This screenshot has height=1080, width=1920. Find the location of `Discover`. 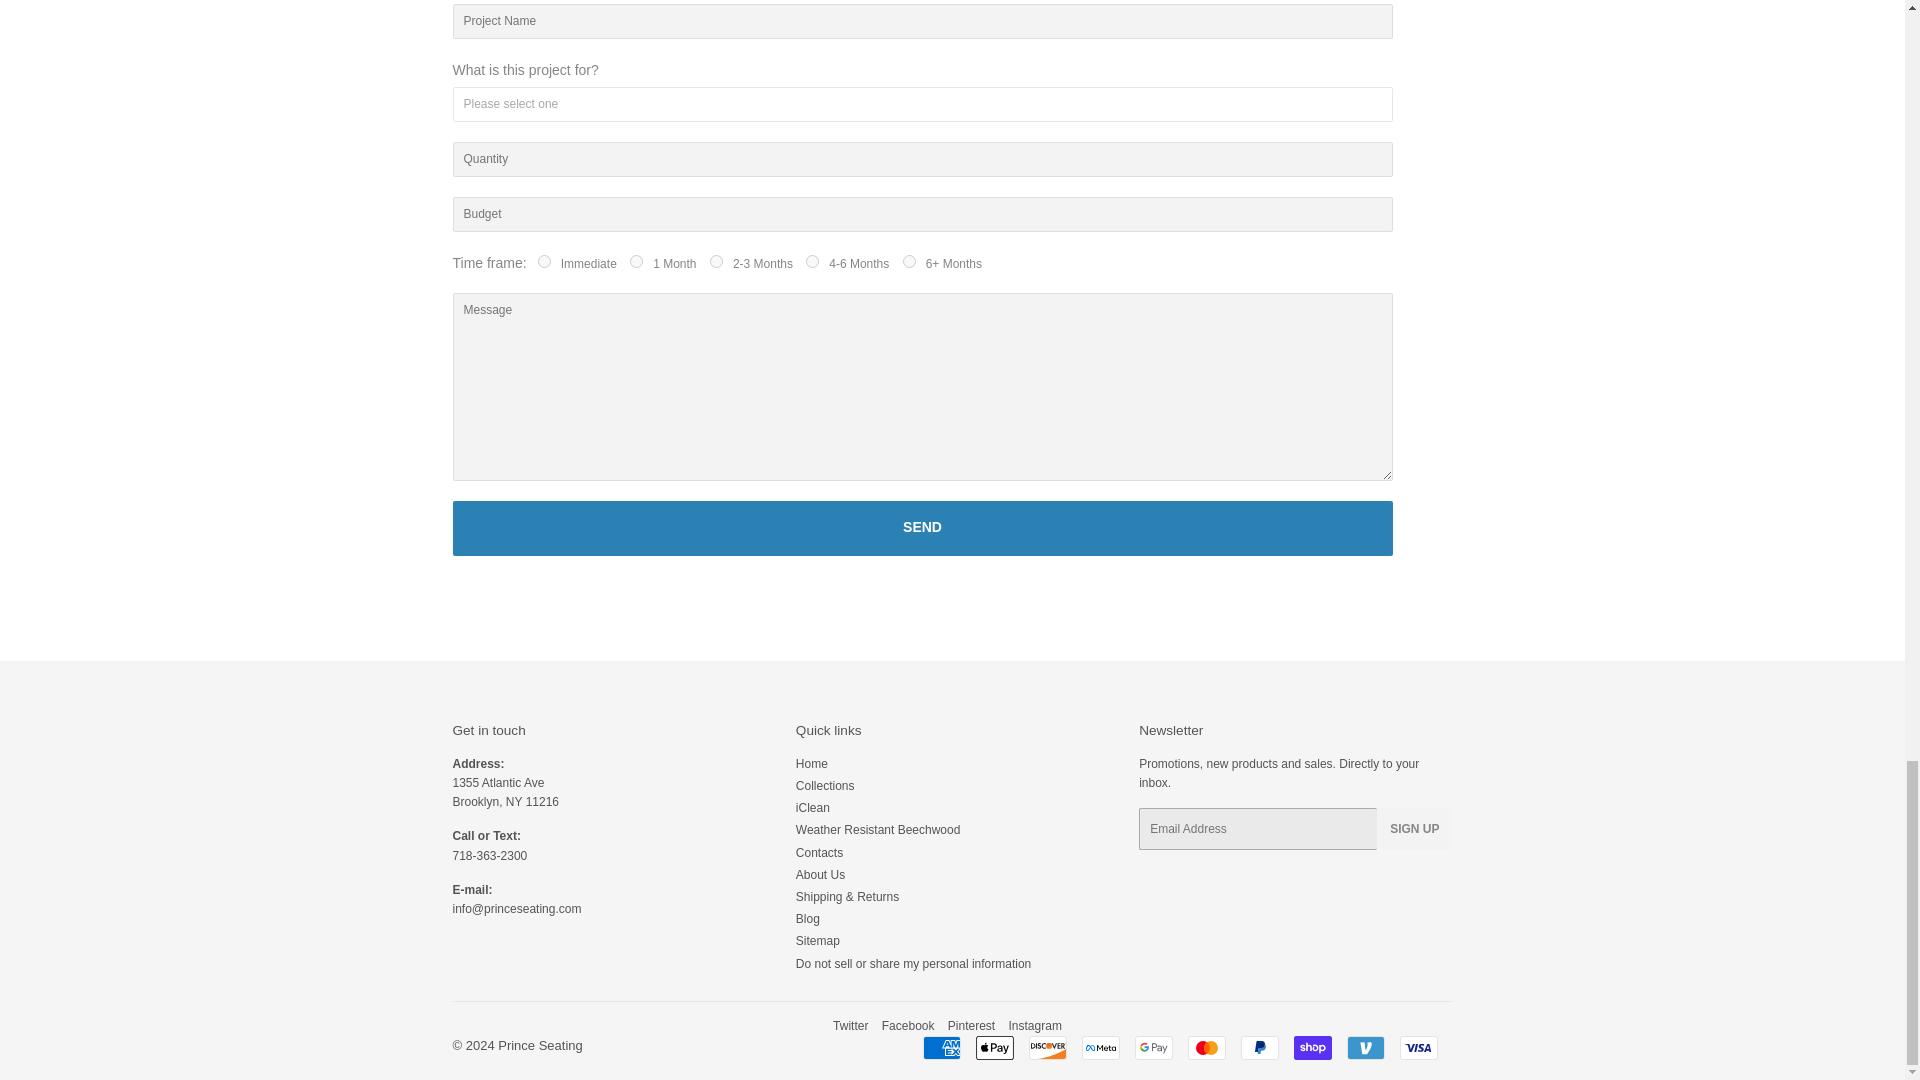

Discover is located at coordinates (1046, 1047).